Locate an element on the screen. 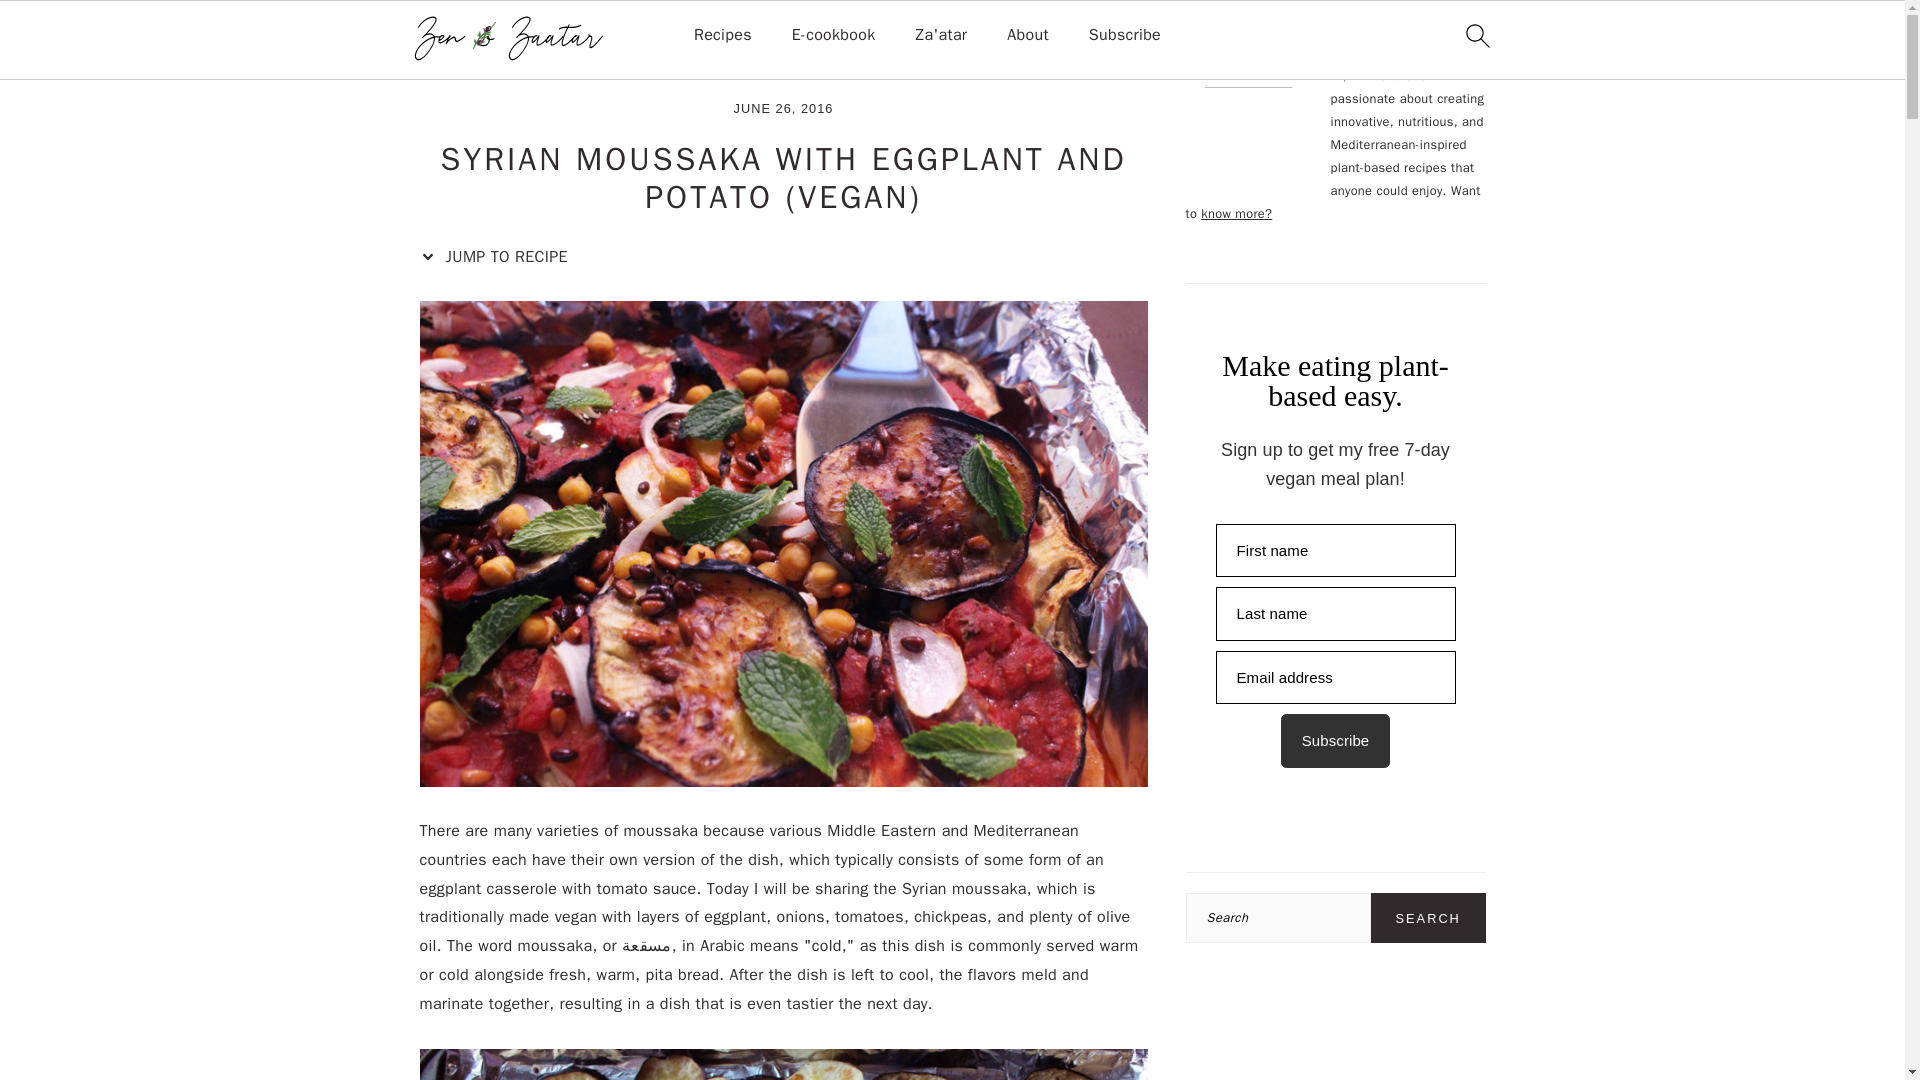 Image resolution: width=1920 pixels, height=1080 pixels. Search is located at coordinates (1428, 918).